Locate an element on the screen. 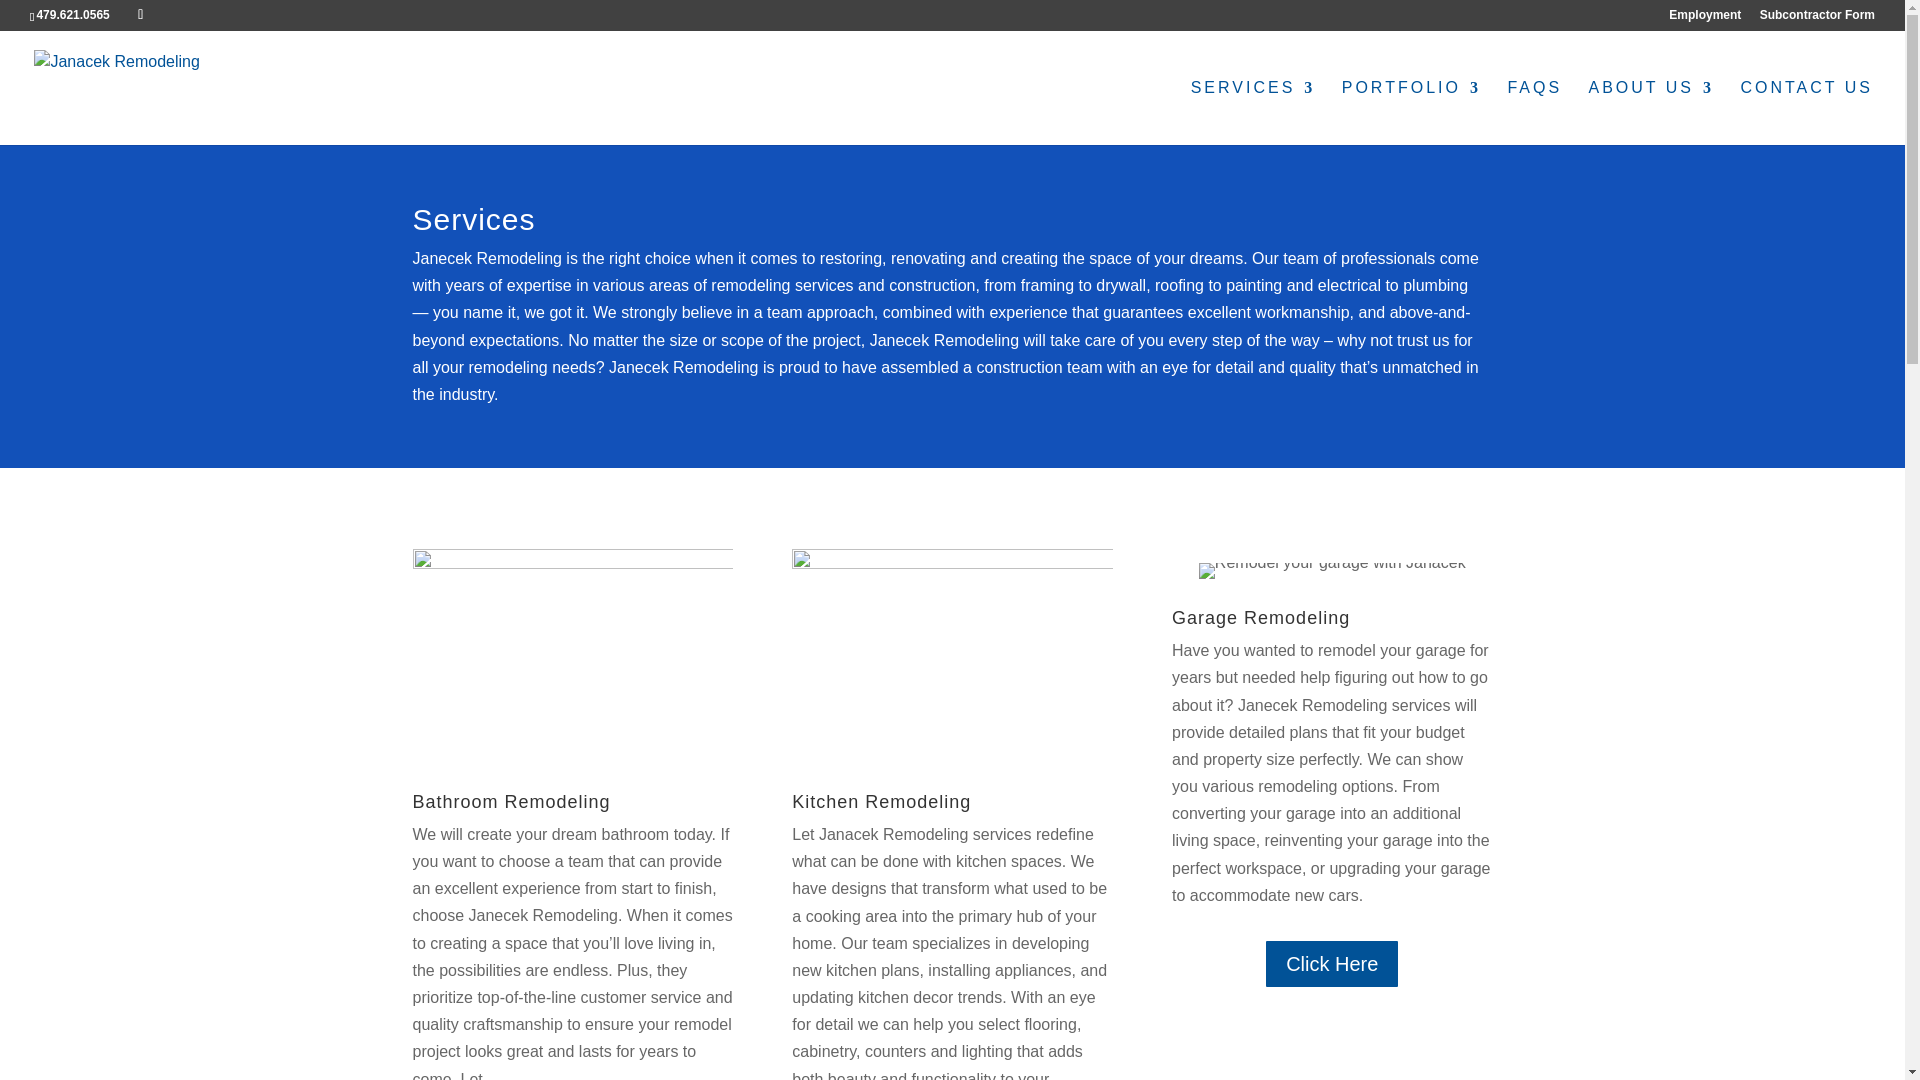  Subcontractor Form is located at coordinates (1818, 19).